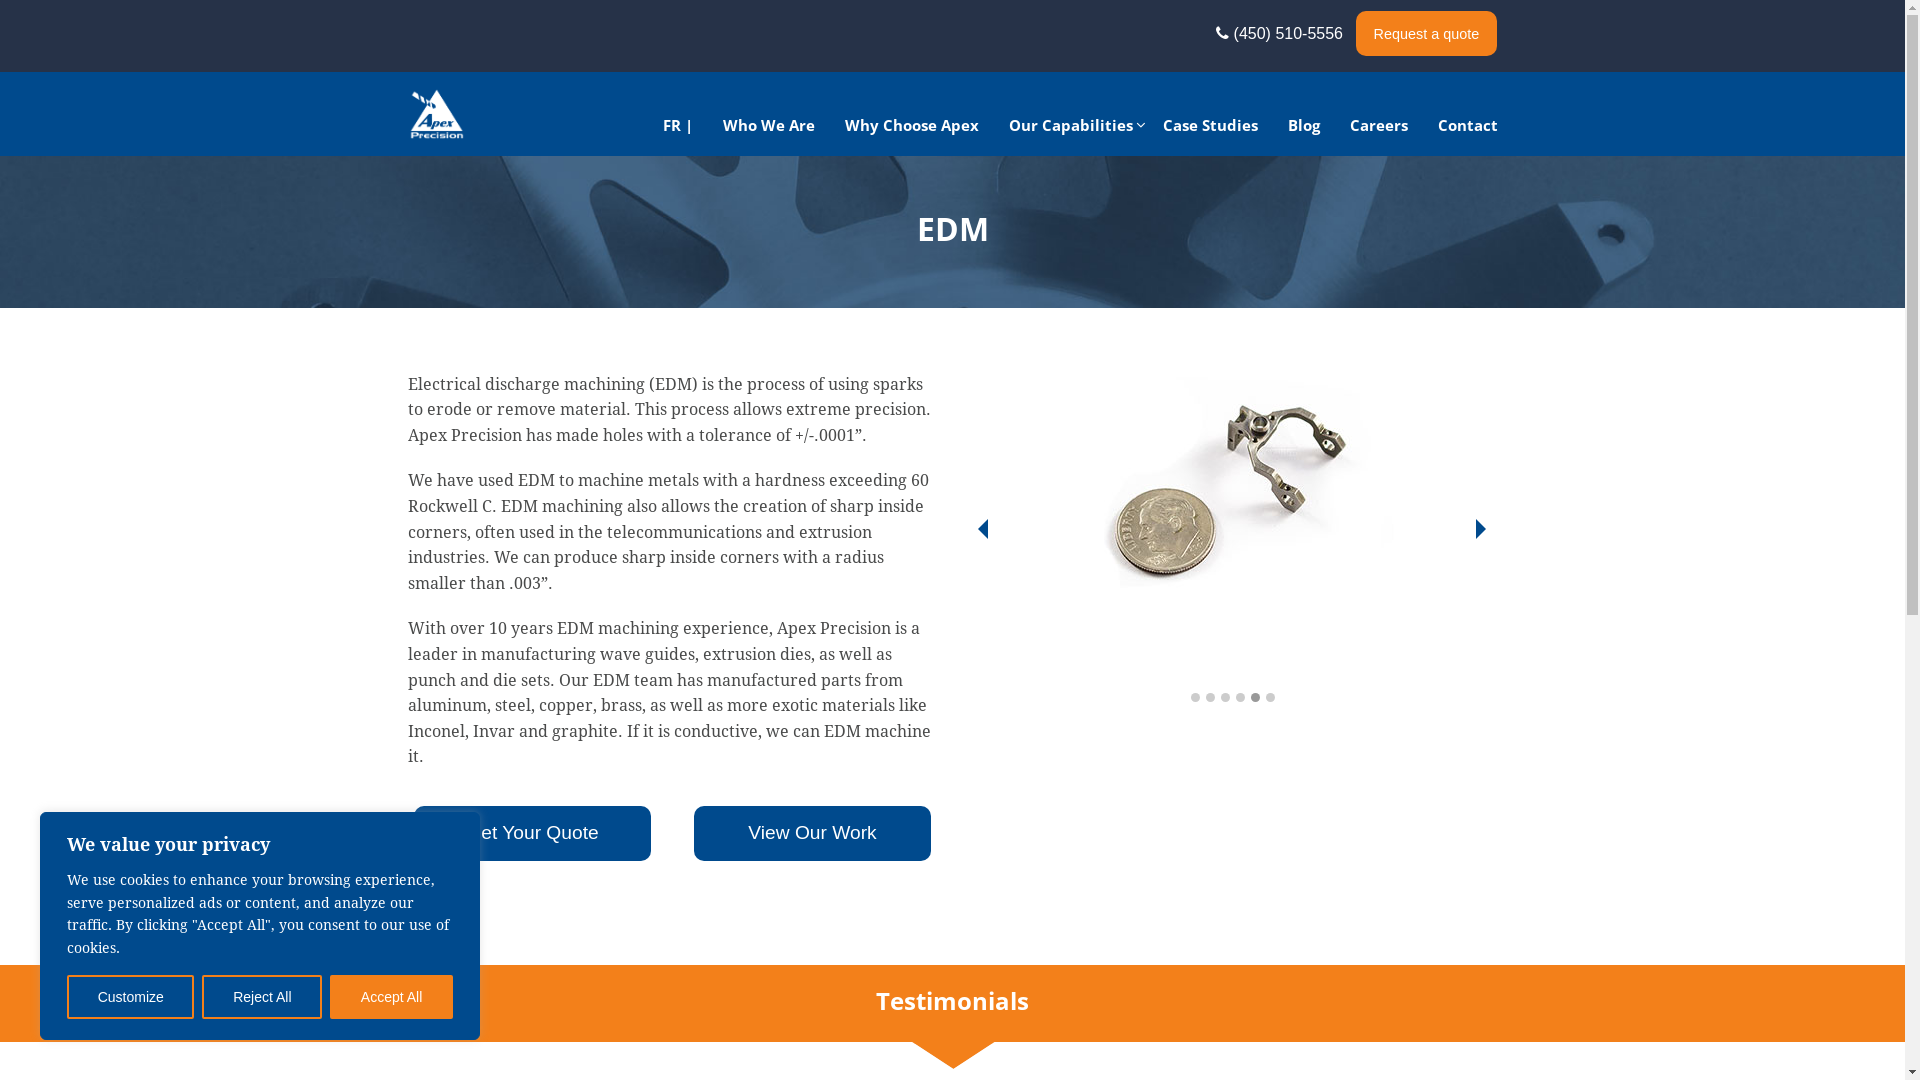 This screenshot has width=1920, height=1080. What do you see at coordinates (912, 124) in the screenshot?
I see `Why Choose Apex` at bounding box center [912, 124].